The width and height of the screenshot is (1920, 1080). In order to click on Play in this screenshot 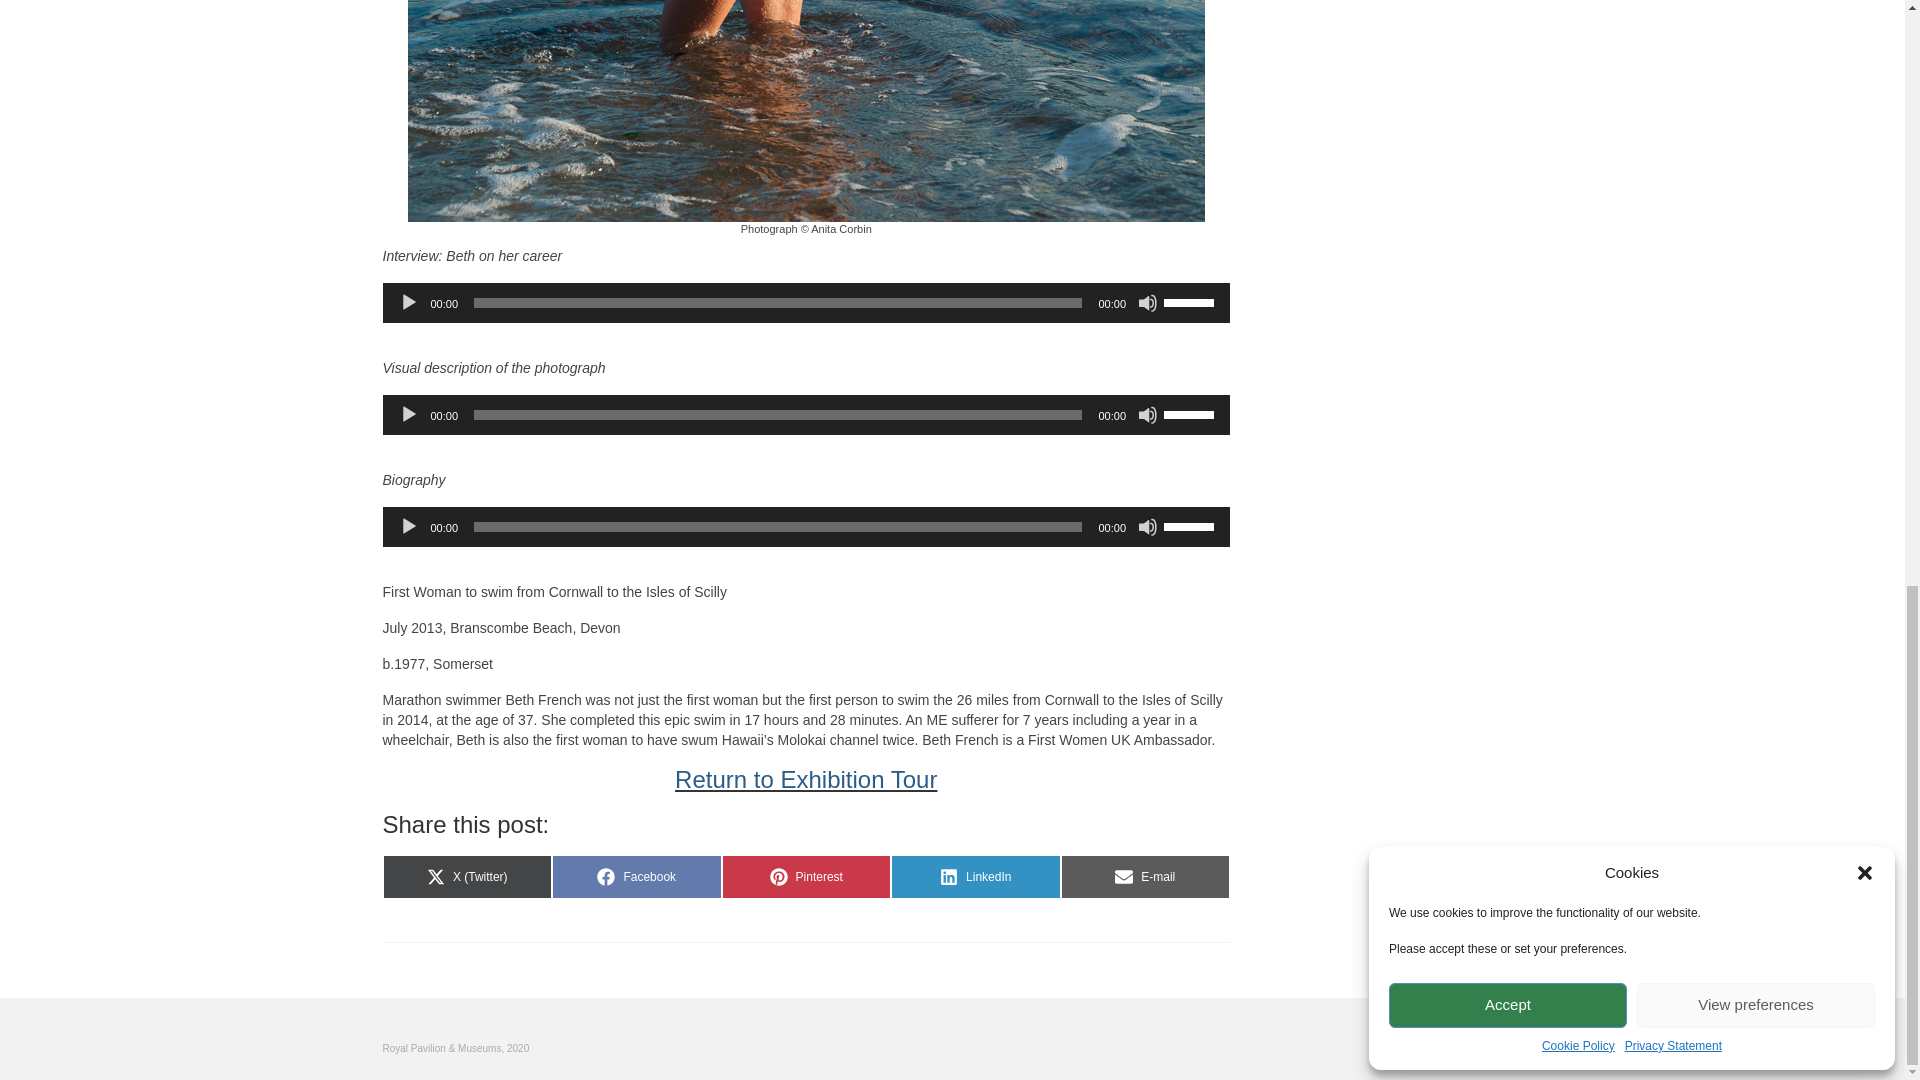, I will do `click(408, 415)`.